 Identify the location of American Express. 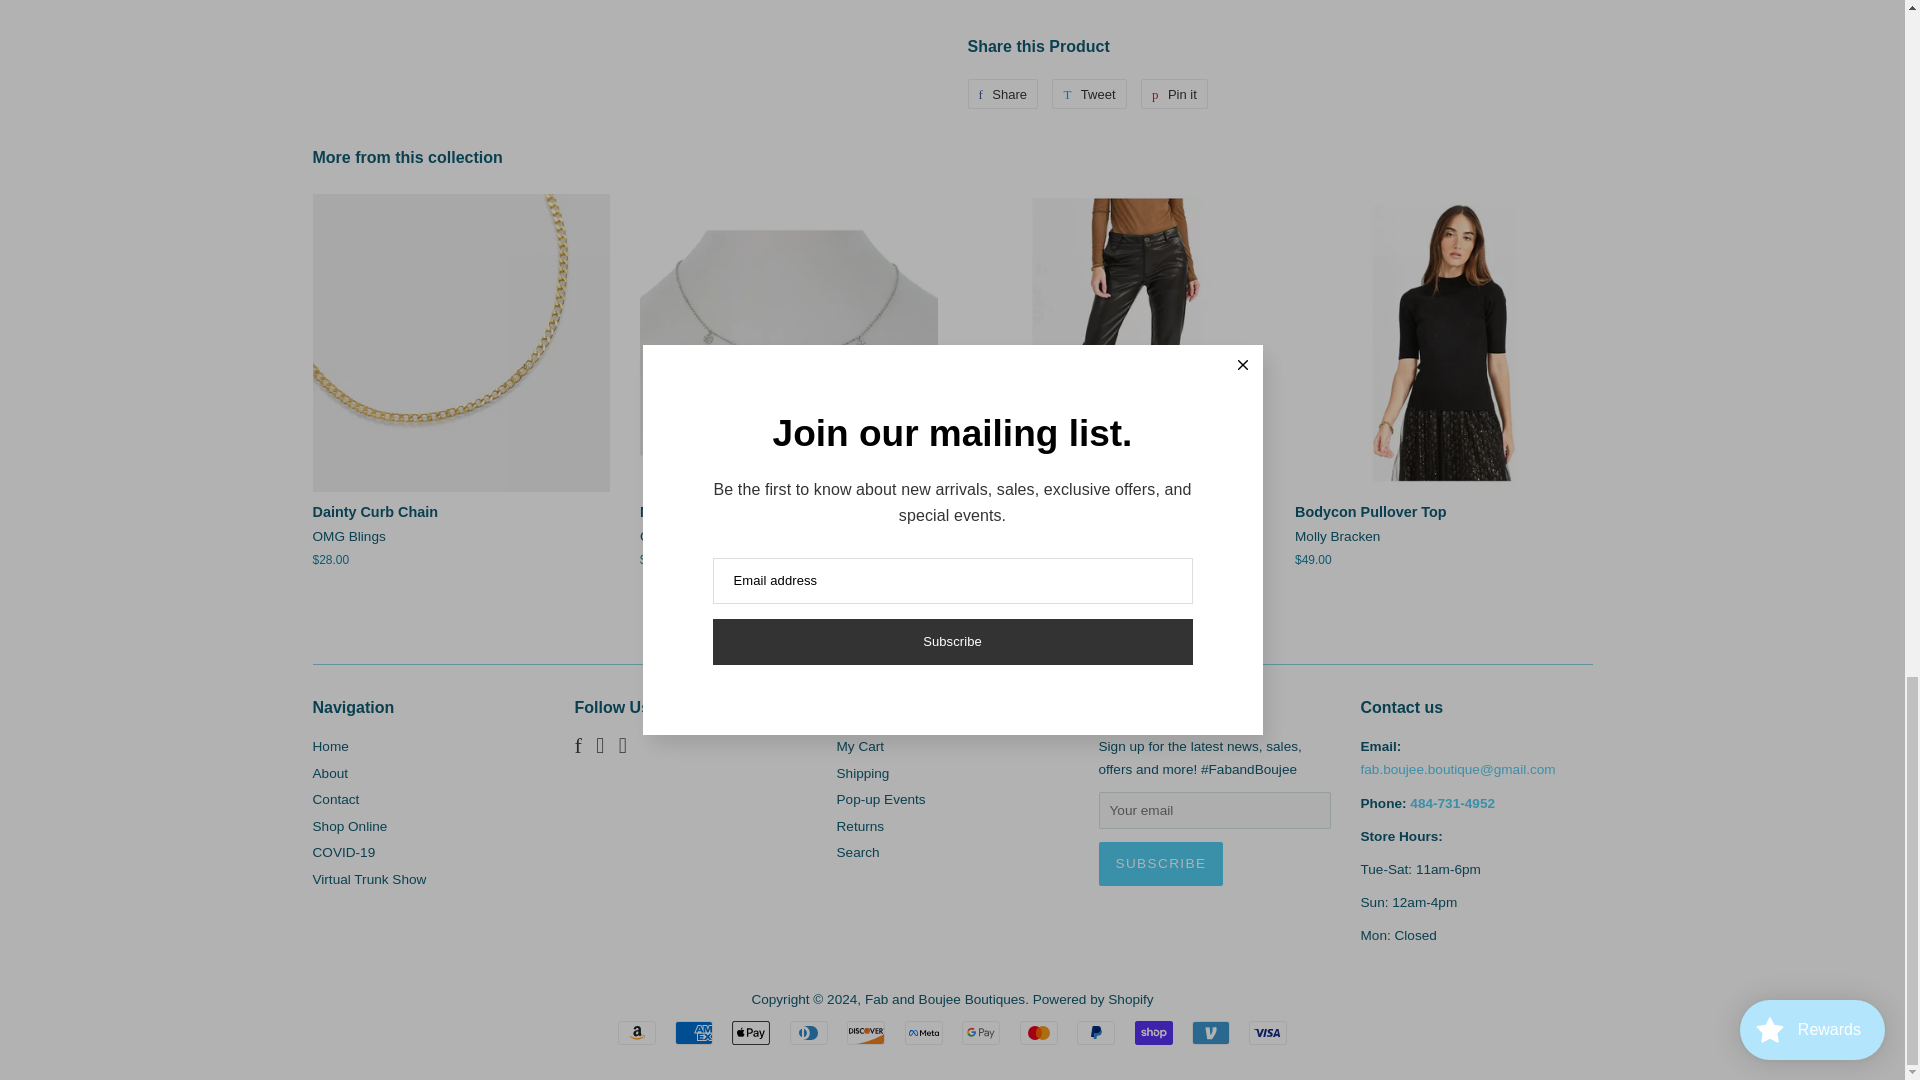
(694, 1032).